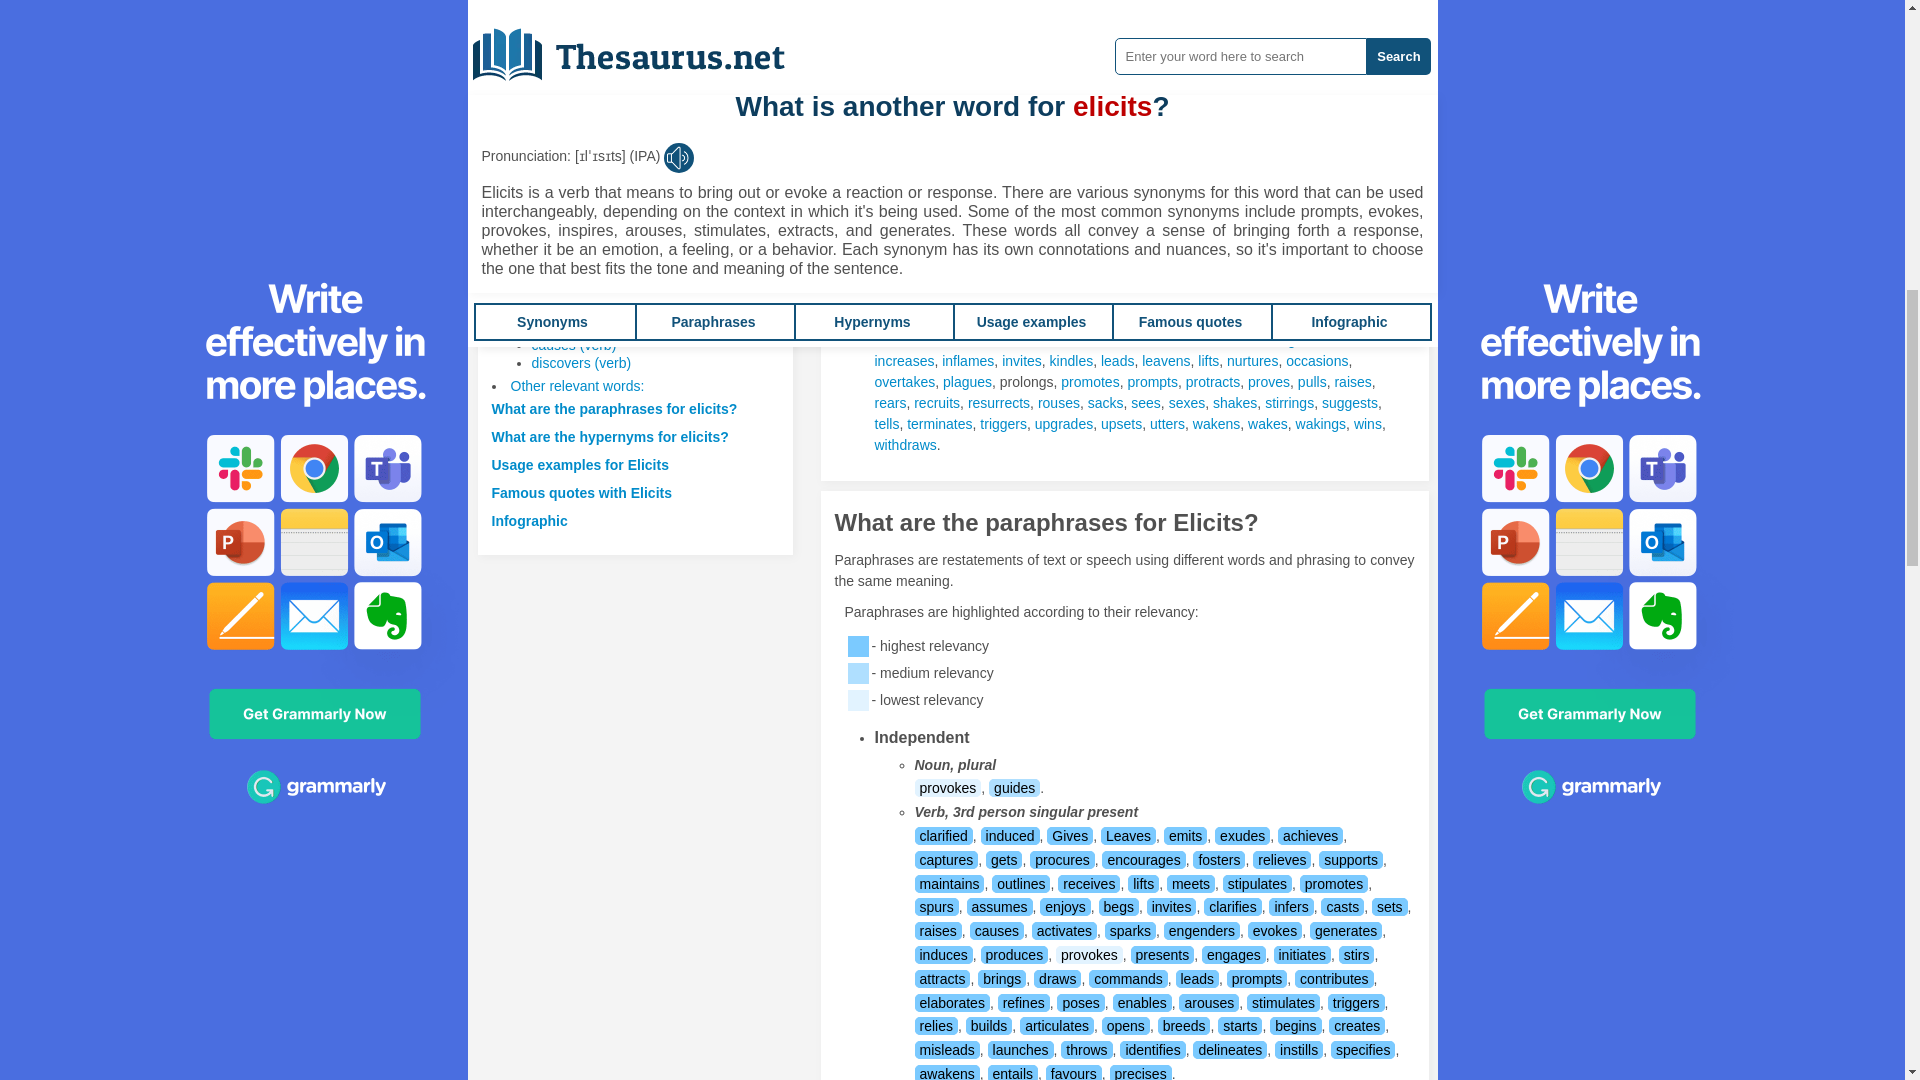 The image size is (1920, 1080). Describe the element at coordinates (896, 105) in the screenshot. I see `Synonyms for Elicits` at that location.